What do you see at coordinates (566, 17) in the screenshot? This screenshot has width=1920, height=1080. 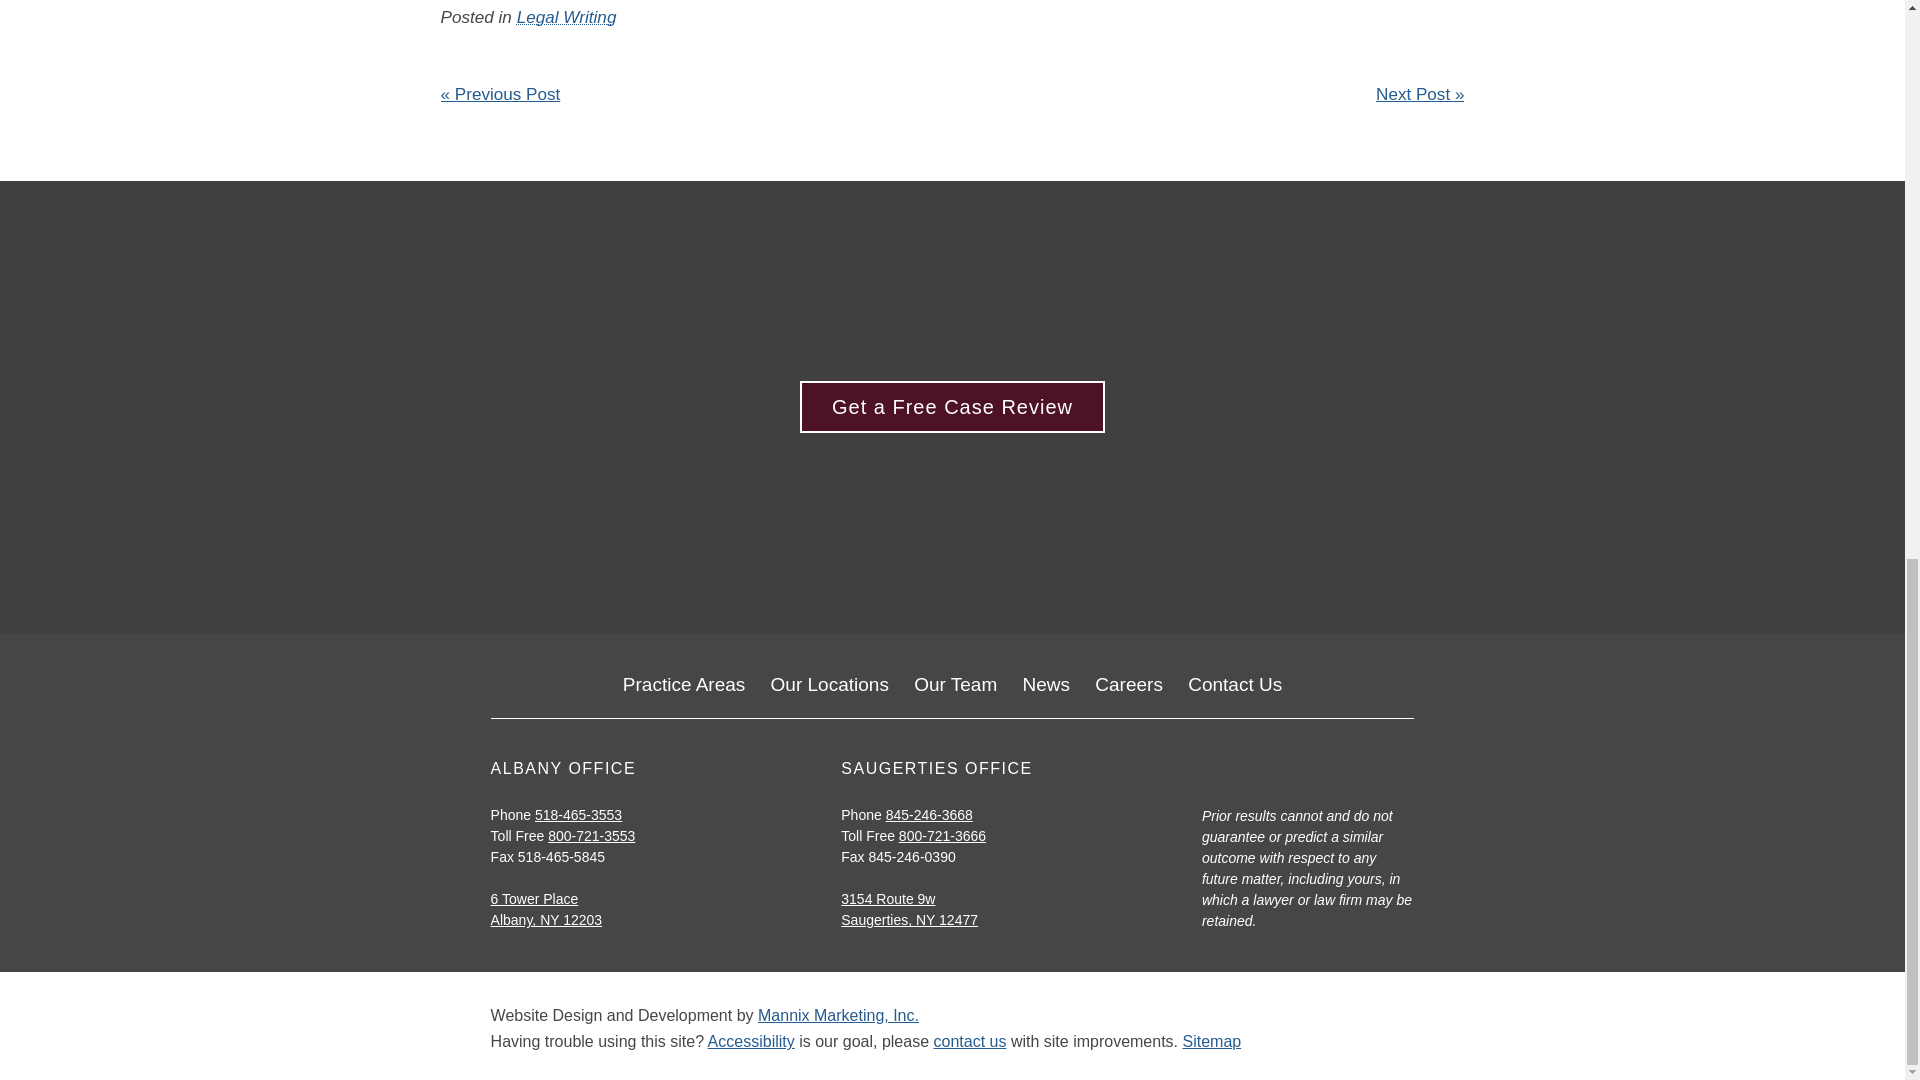 I see `Legal Writing` at bounding box center [566, 17].